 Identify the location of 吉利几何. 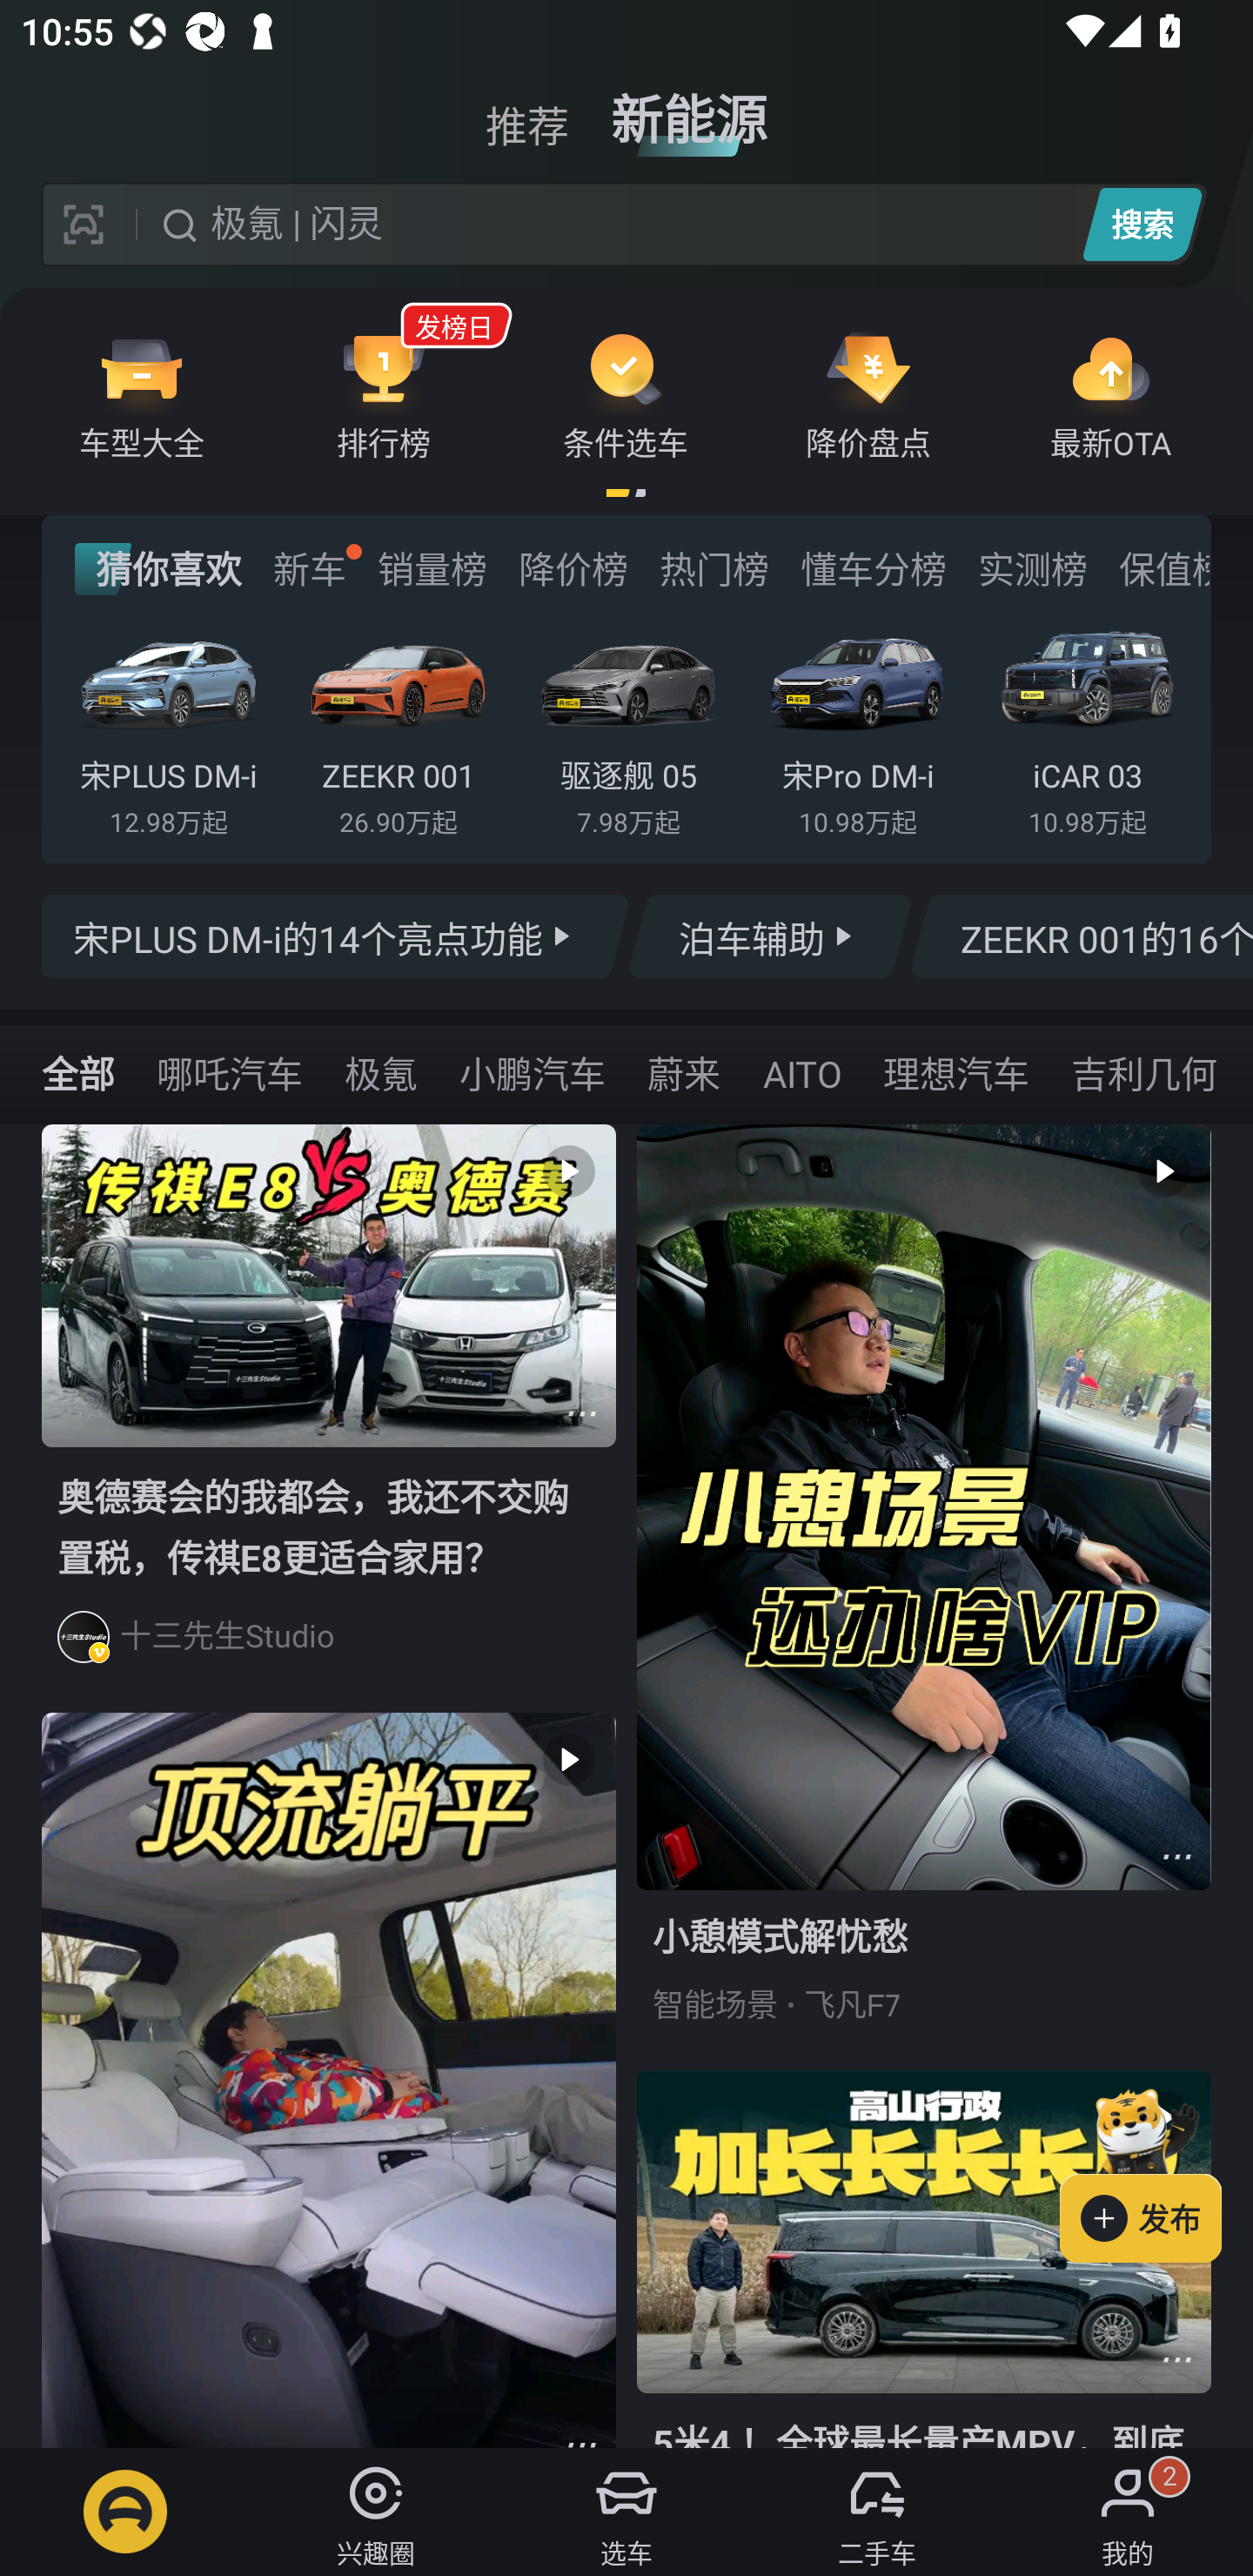
(1143, 1072).